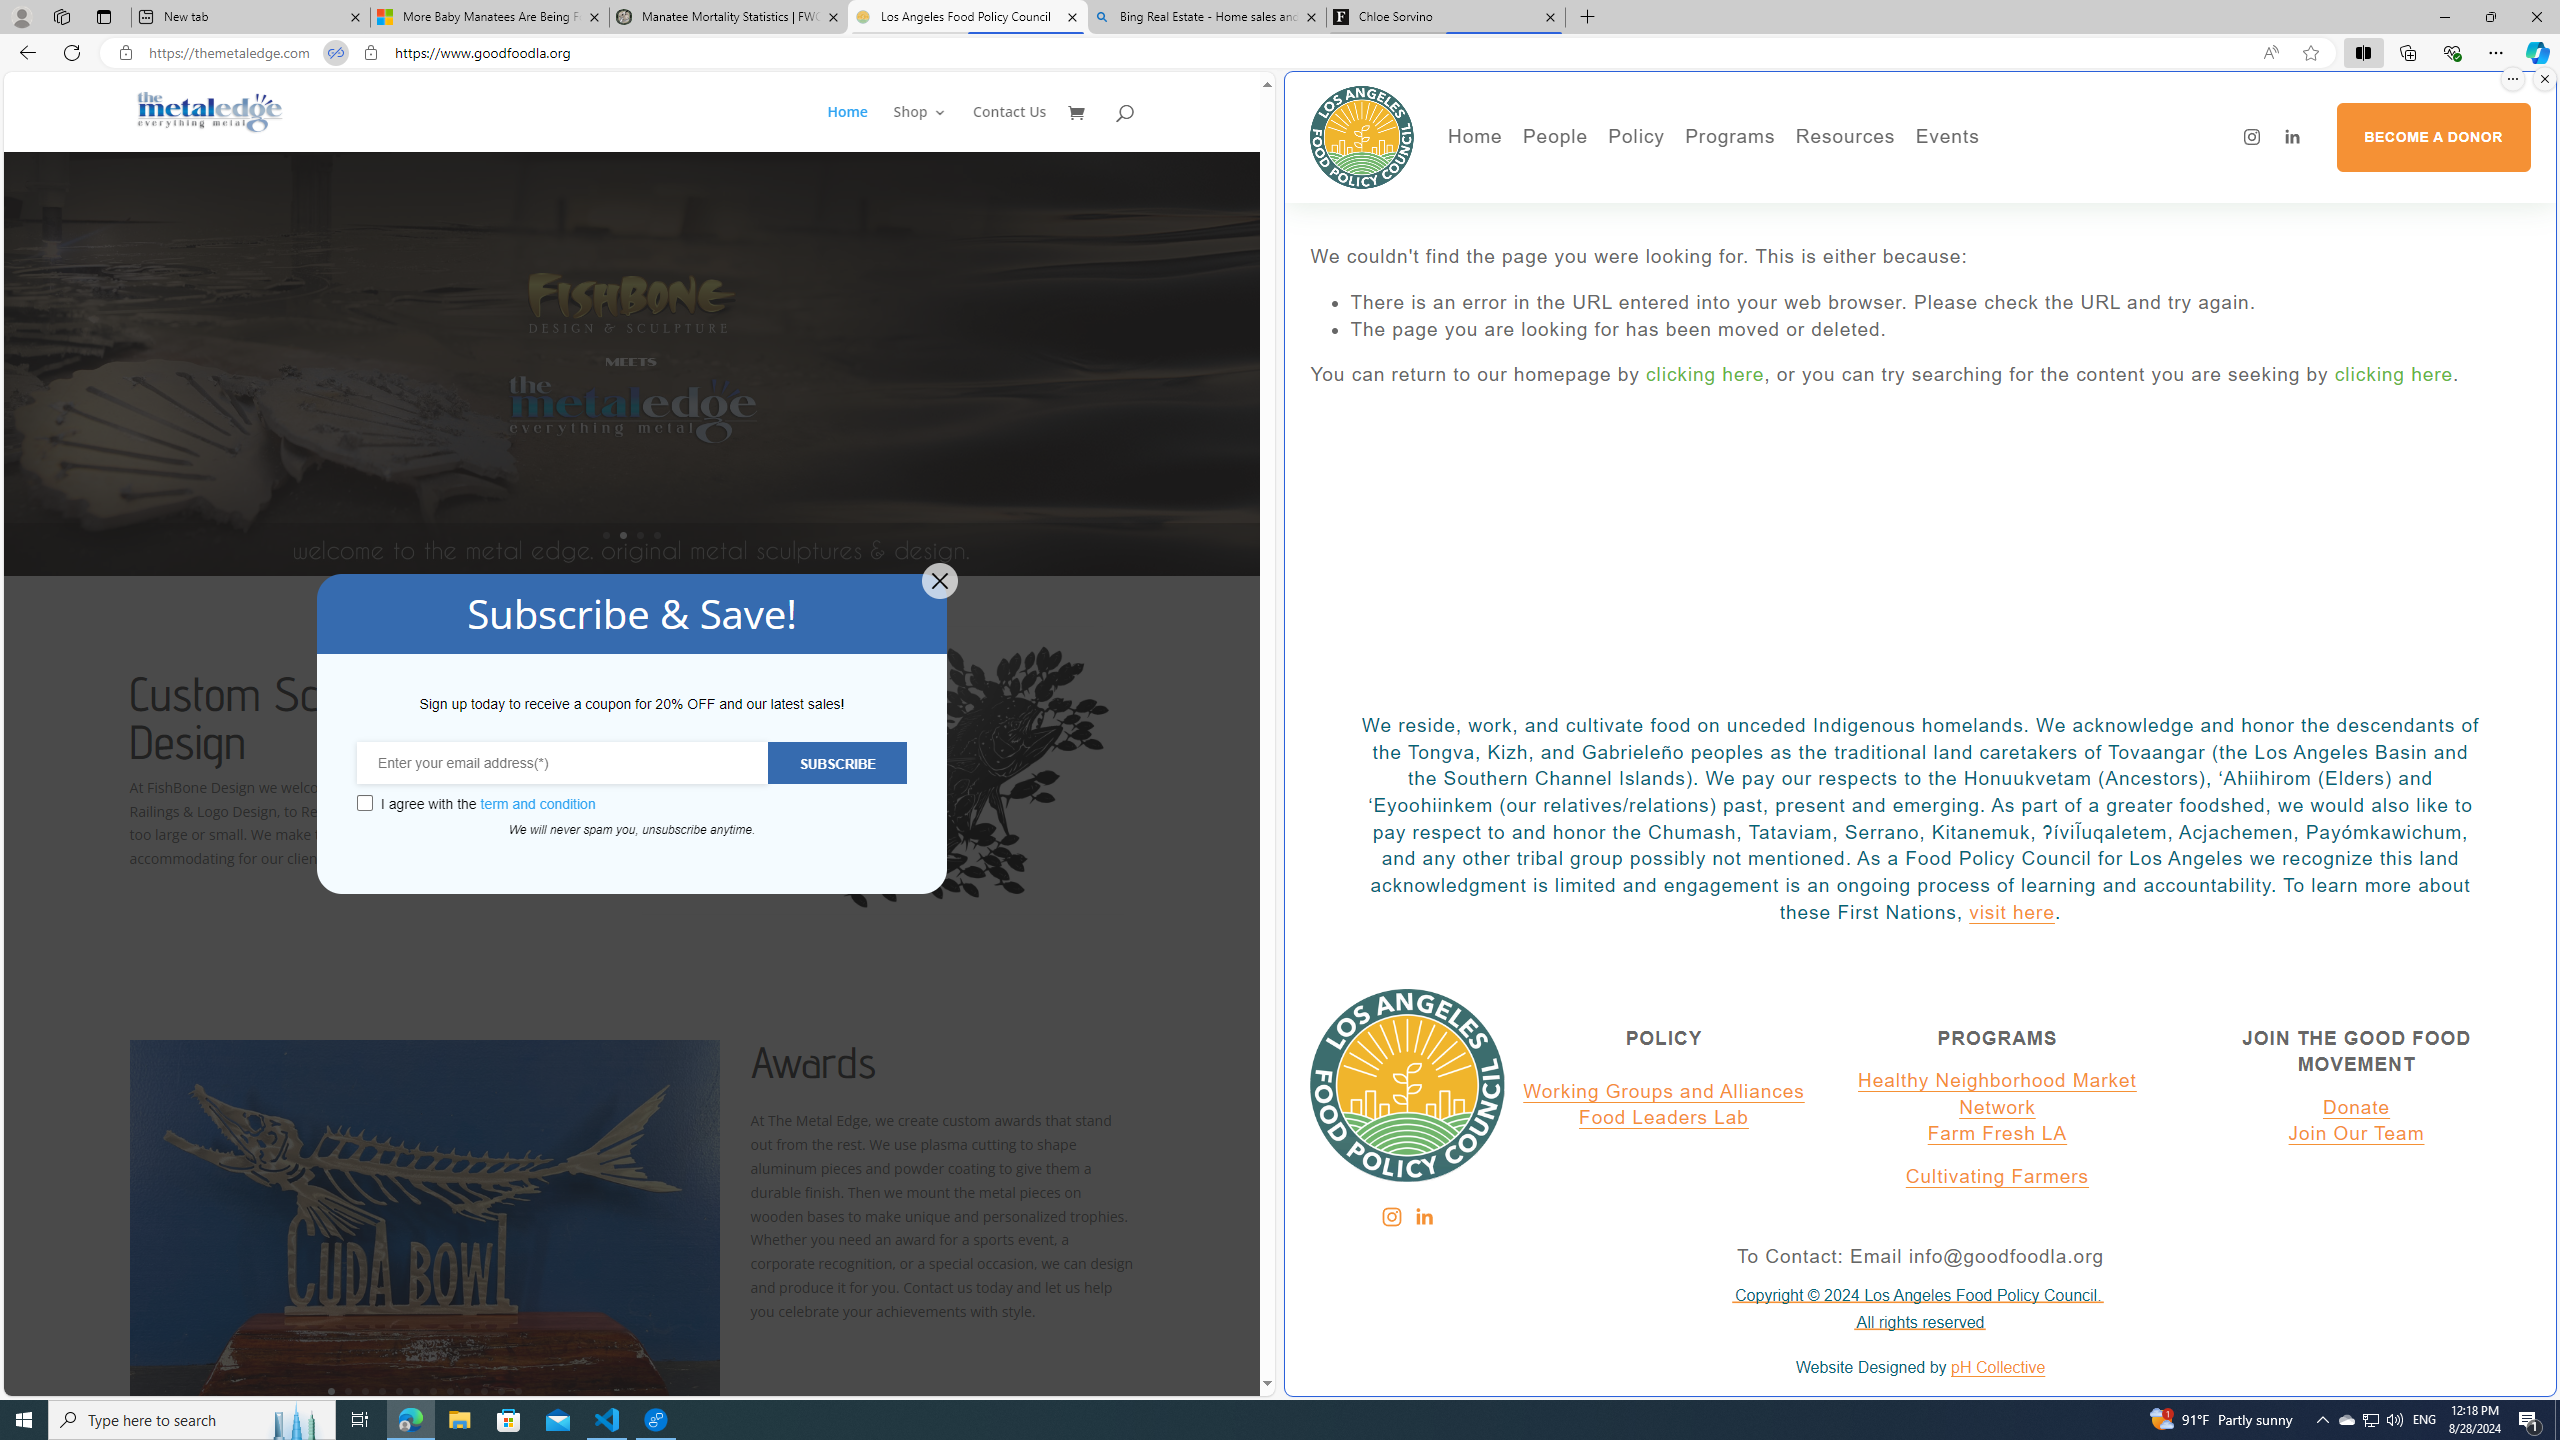 This screenshot has width=2560, height=1440. What do you see at coordinates (1446, 17) in the screenshot?
I see `Chloe Sorvino` at bounding box center [1446, 17].